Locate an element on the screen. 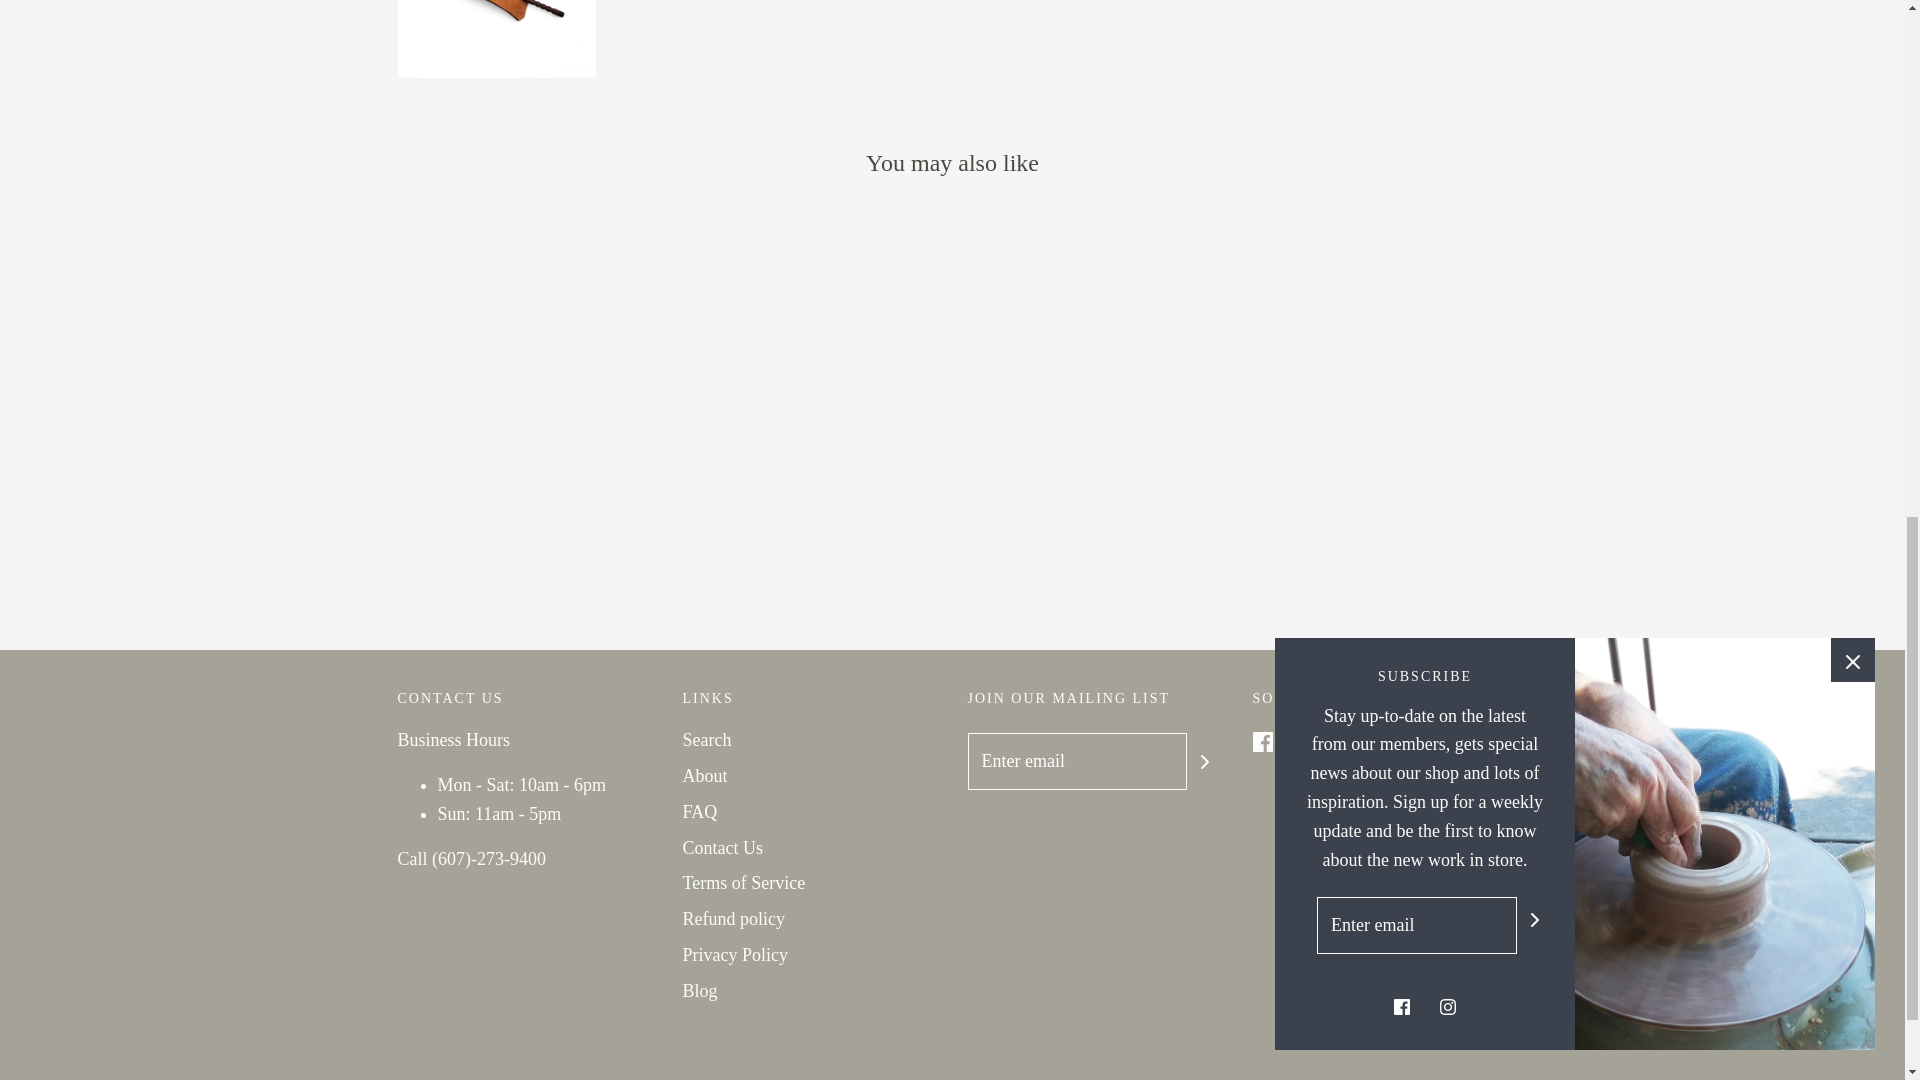 Image resolution: width=1920 pixels, height=1080 pixels. Shop Pay is located at coordinates (1418, 1079).